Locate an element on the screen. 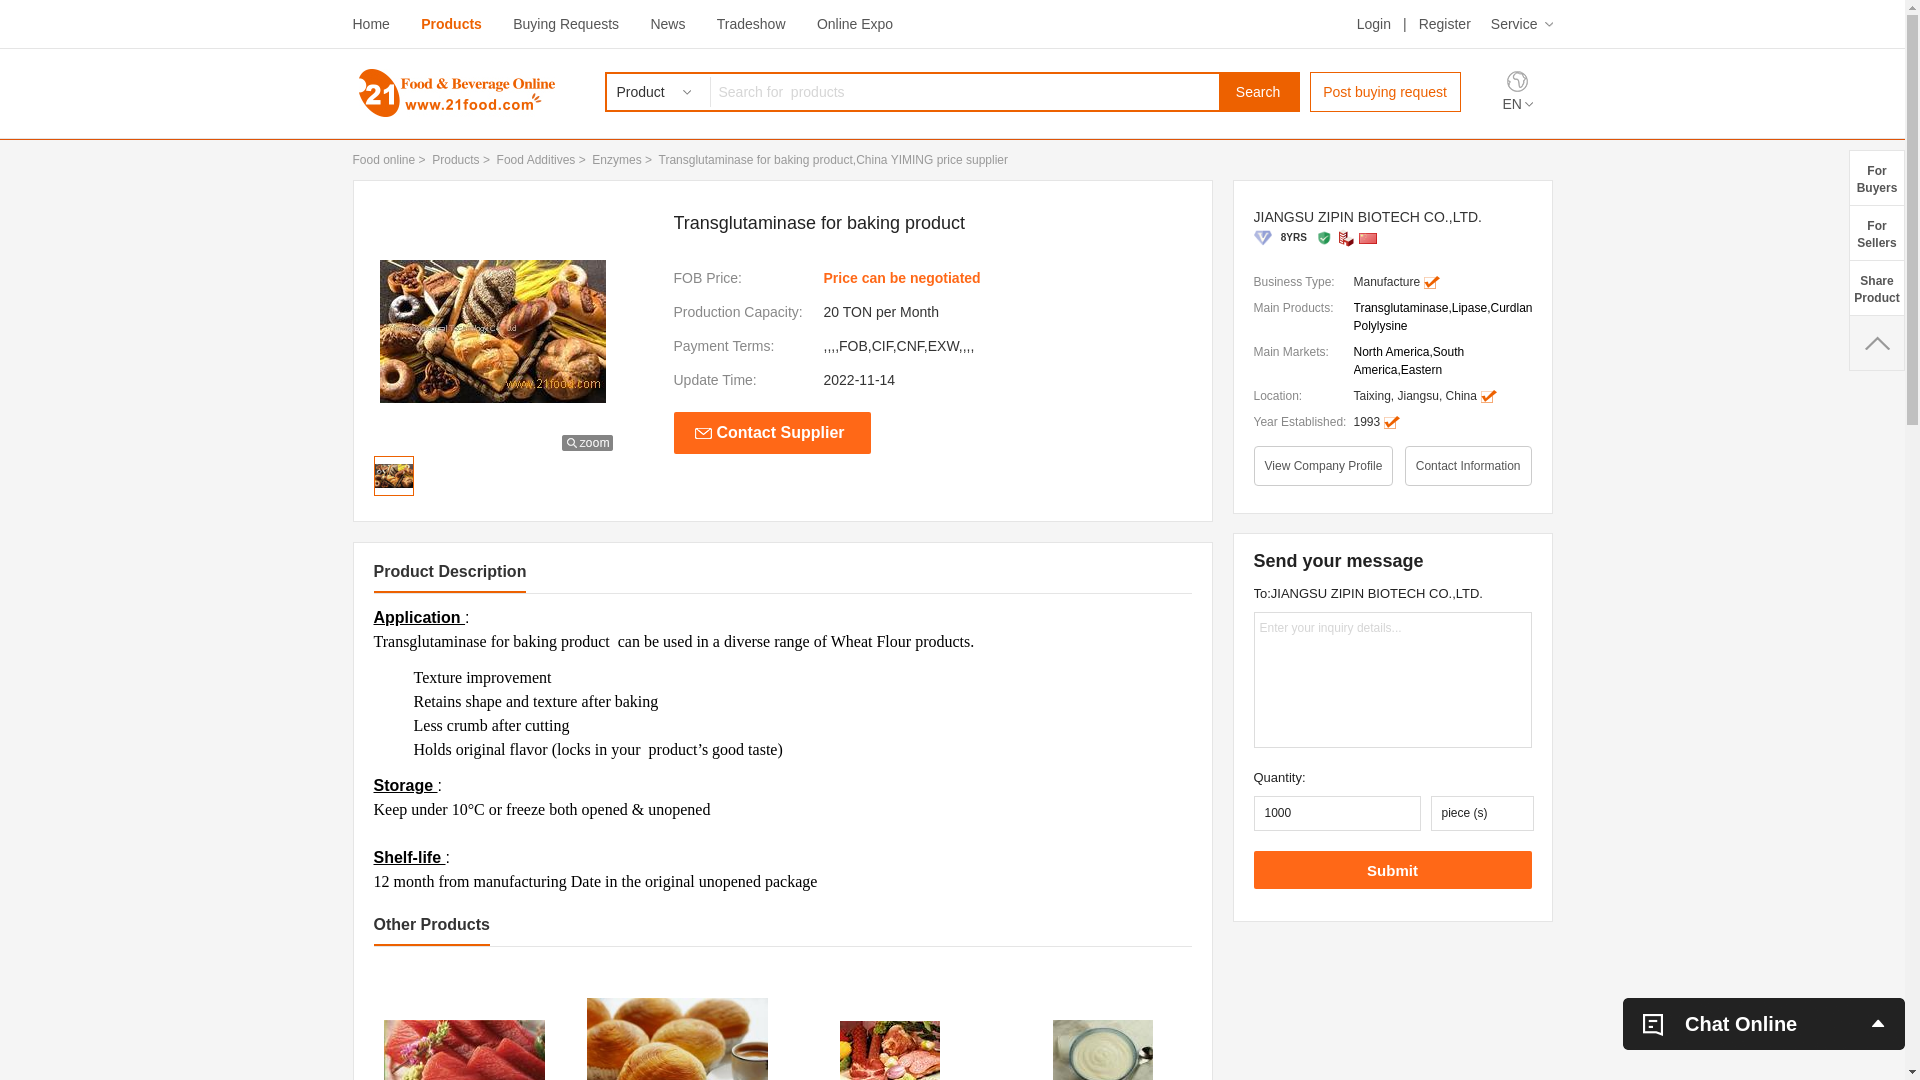  Food online is located at coordinates (384, 160).